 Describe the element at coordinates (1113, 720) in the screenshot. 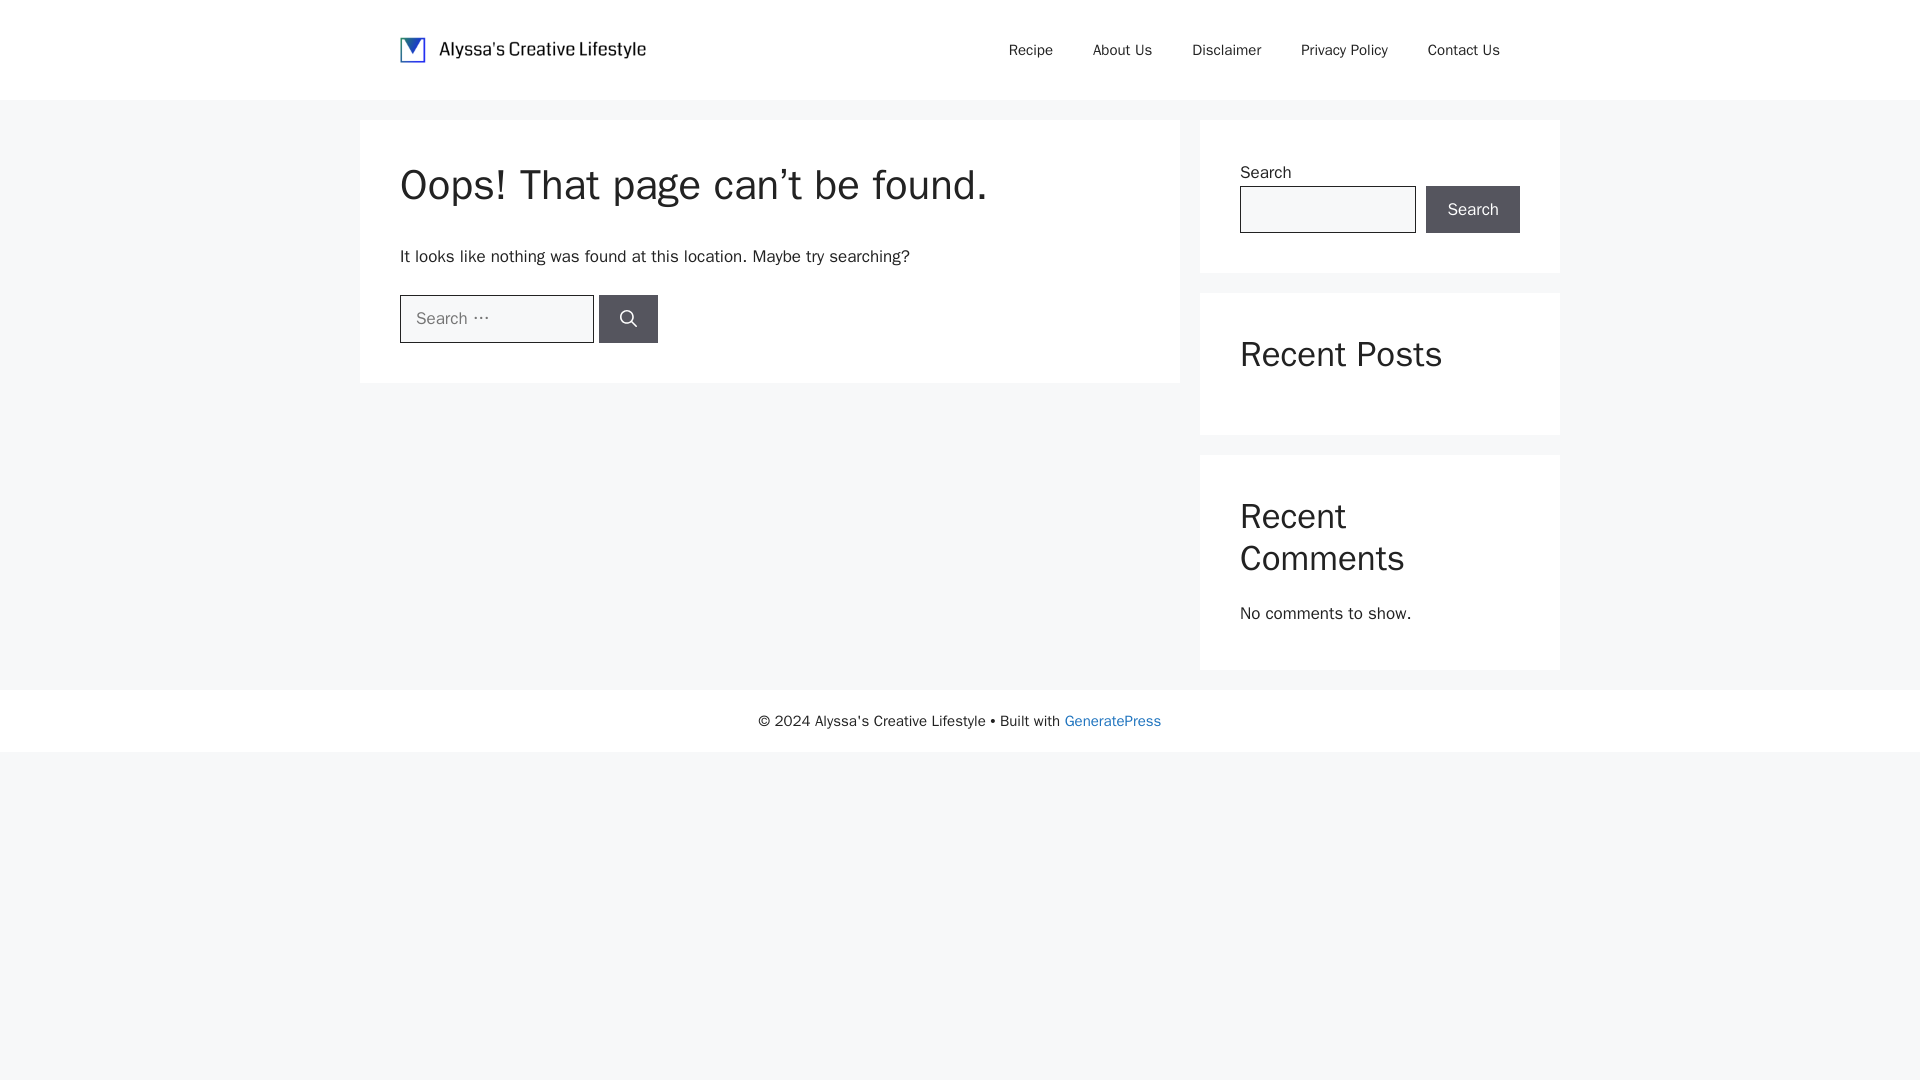

I see `GeneratePress` at that location.